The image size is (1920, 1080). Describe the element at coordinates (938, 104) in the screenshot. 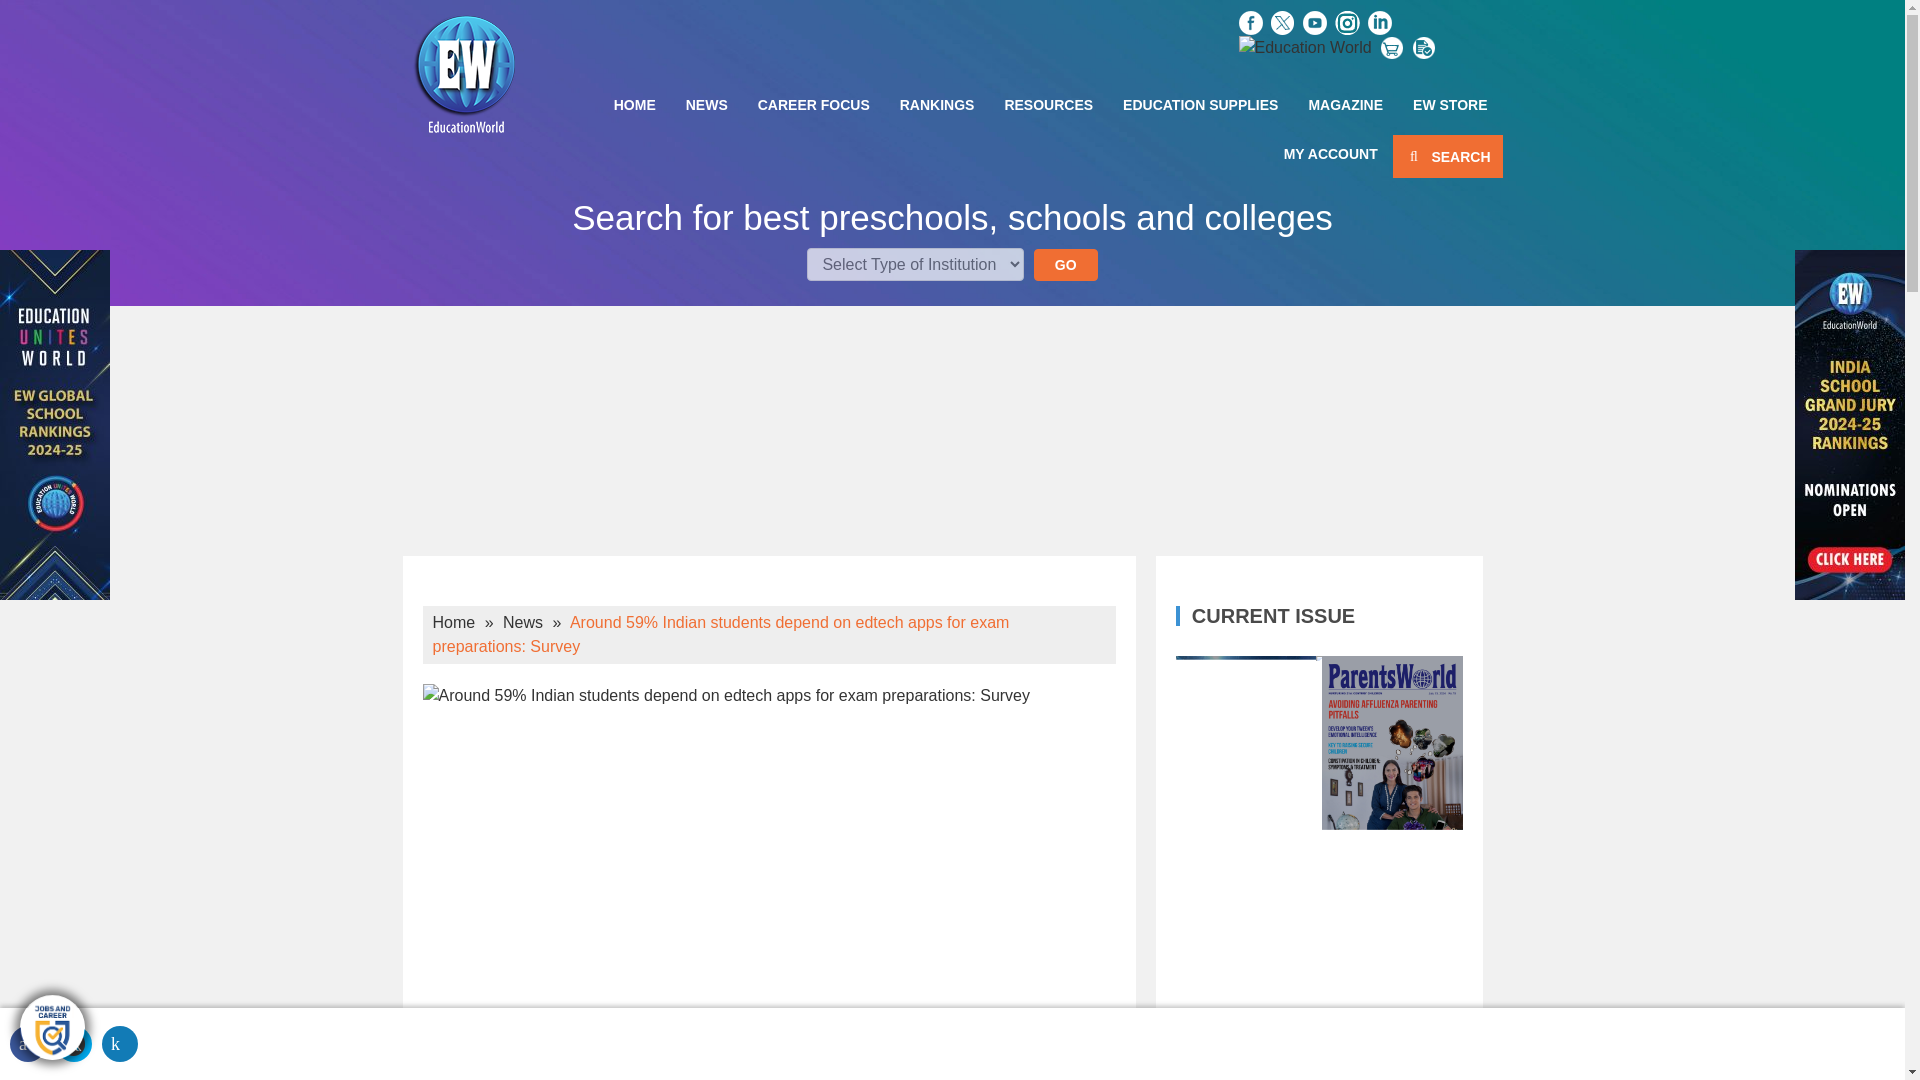

I see `RANKINGS` at that location.